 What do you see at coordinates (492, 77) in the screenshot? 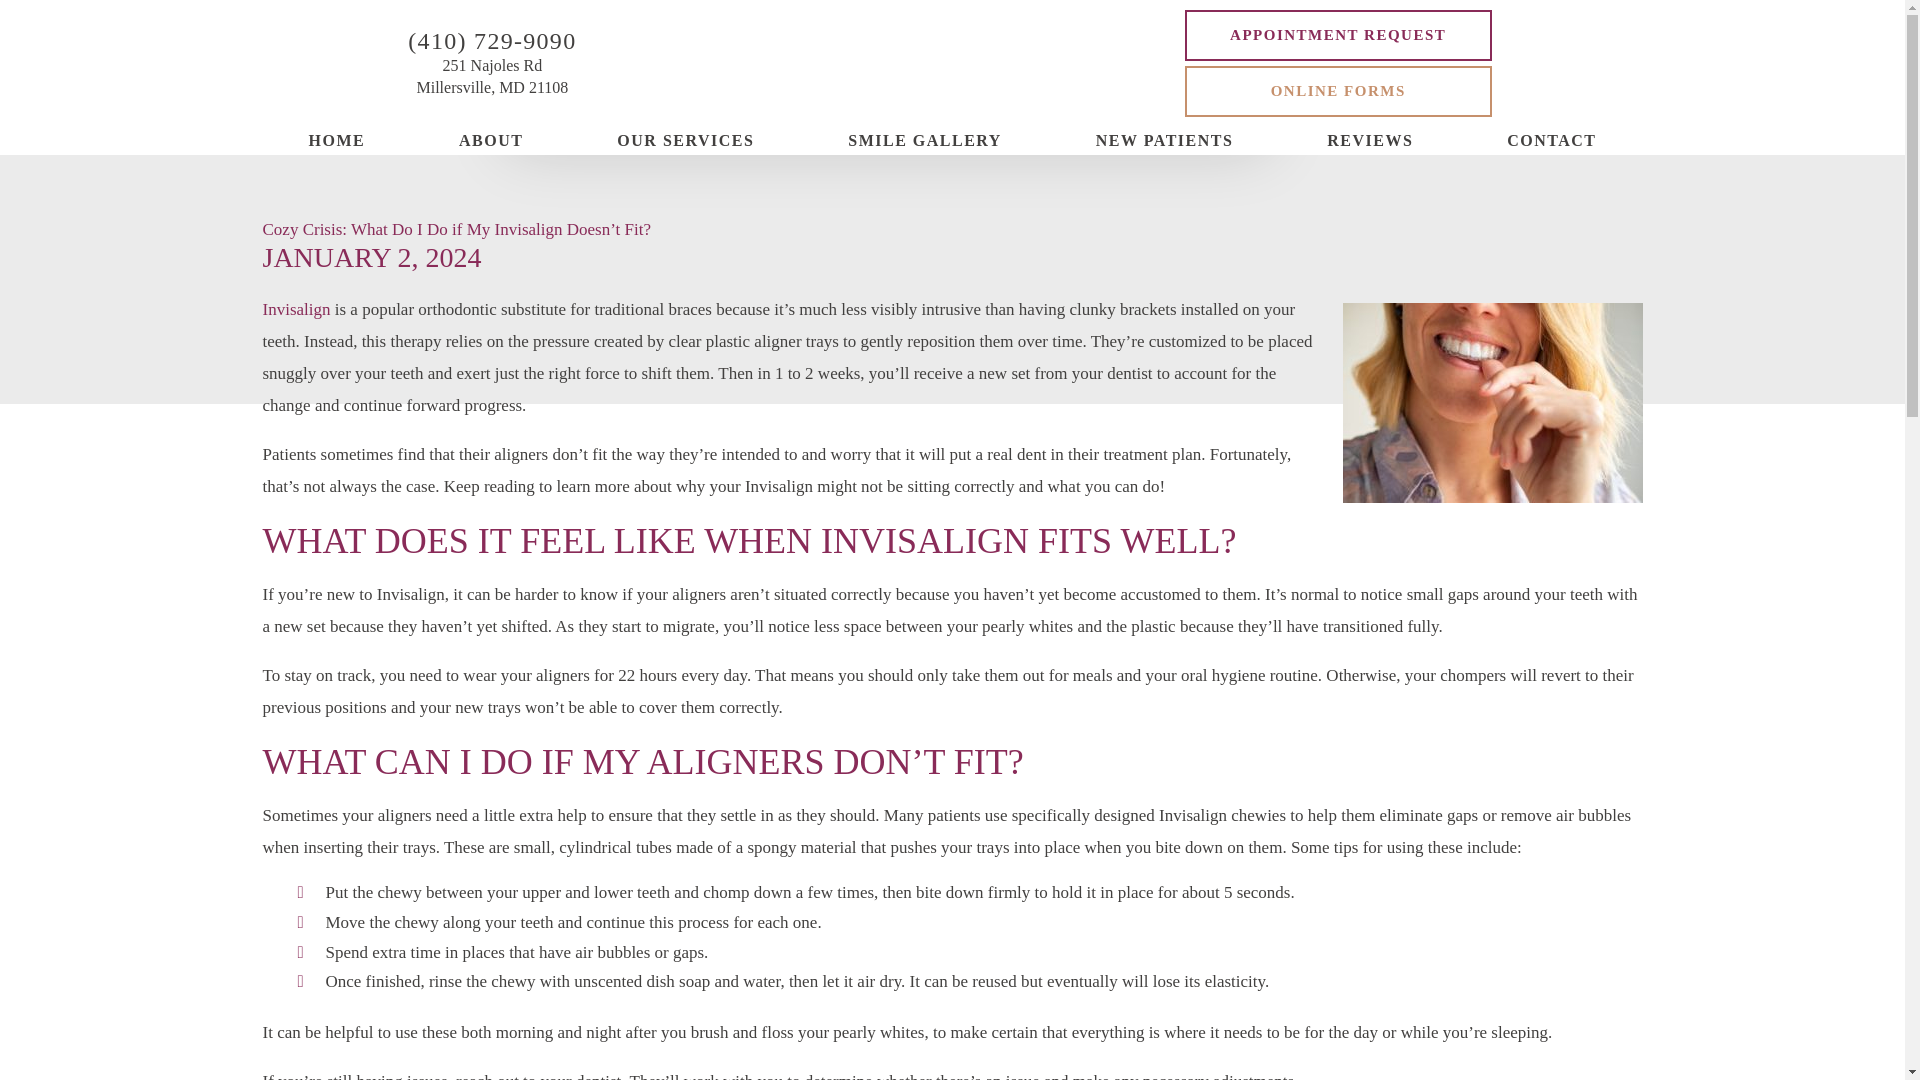
I see `OUR SERVICES` at bounding box center [492, 77].